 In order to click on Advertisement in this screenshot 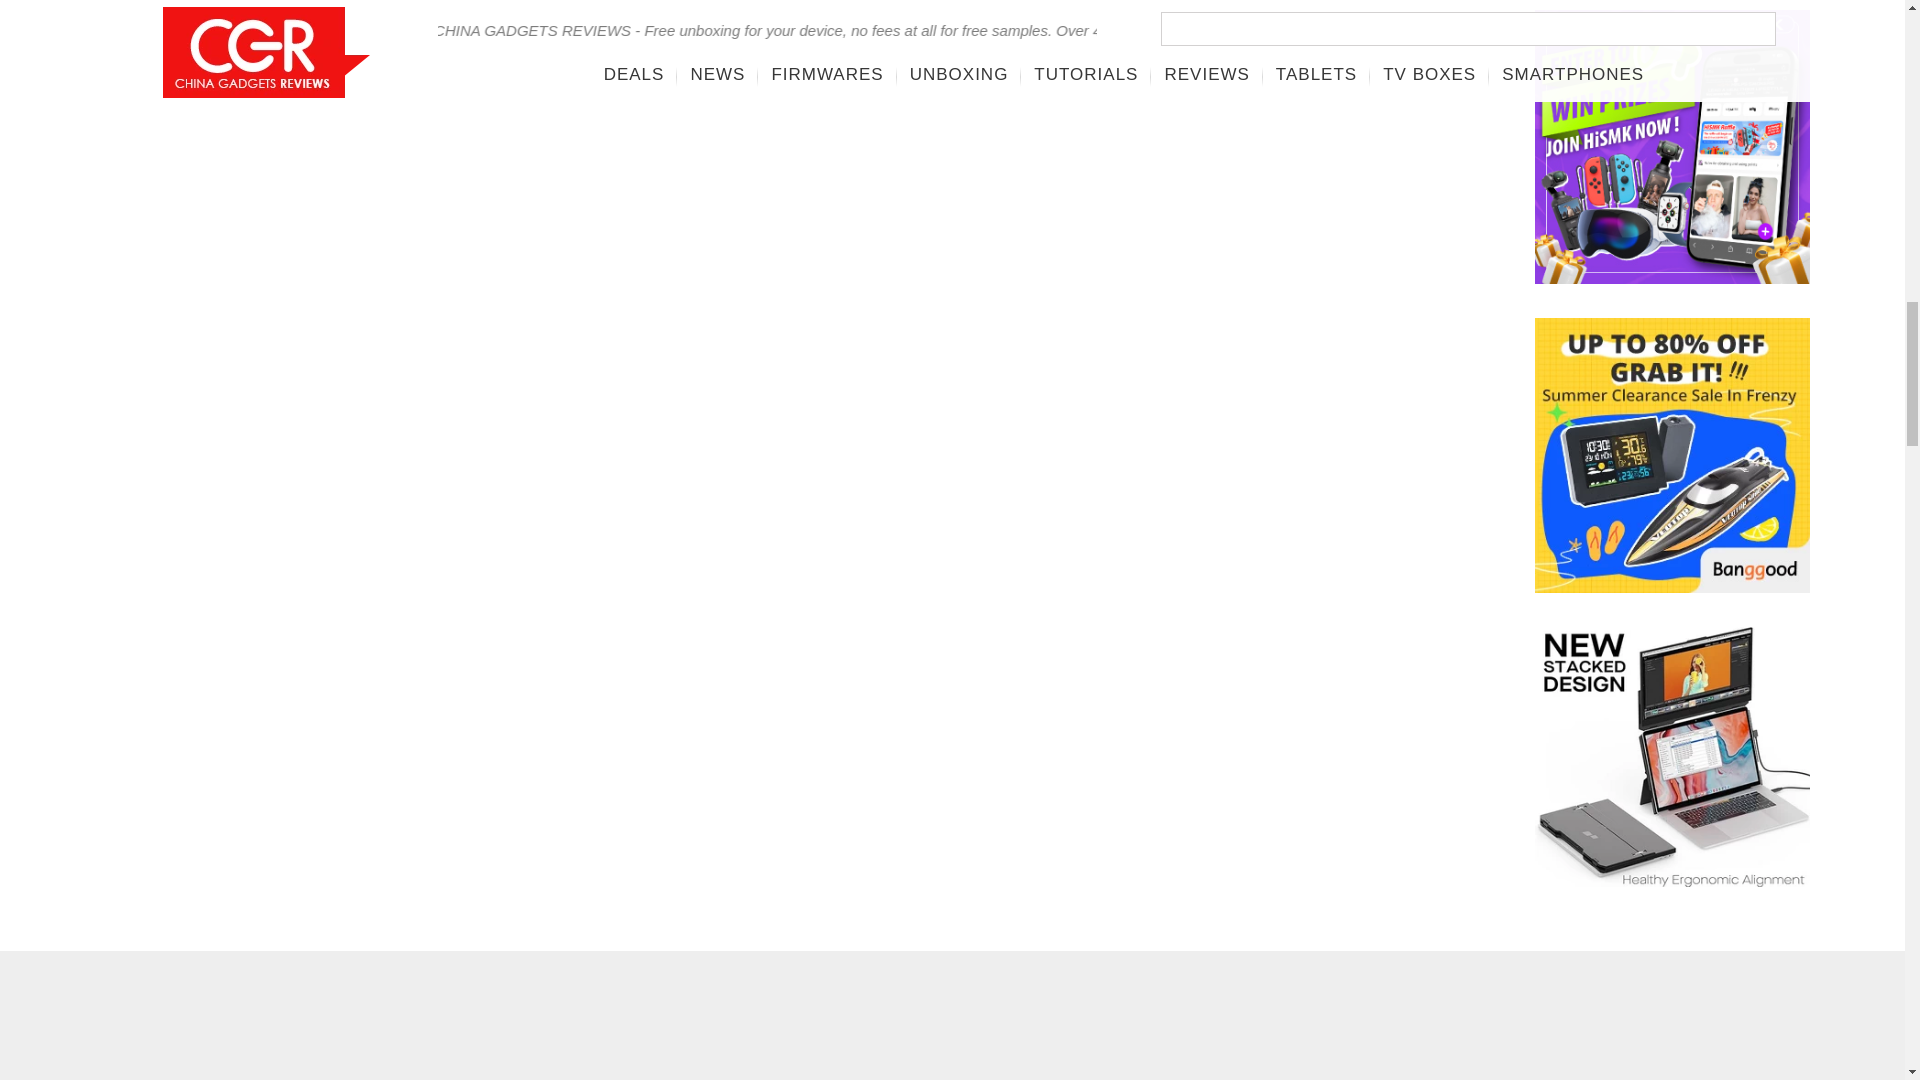, I will do `click(252, 1030)`.